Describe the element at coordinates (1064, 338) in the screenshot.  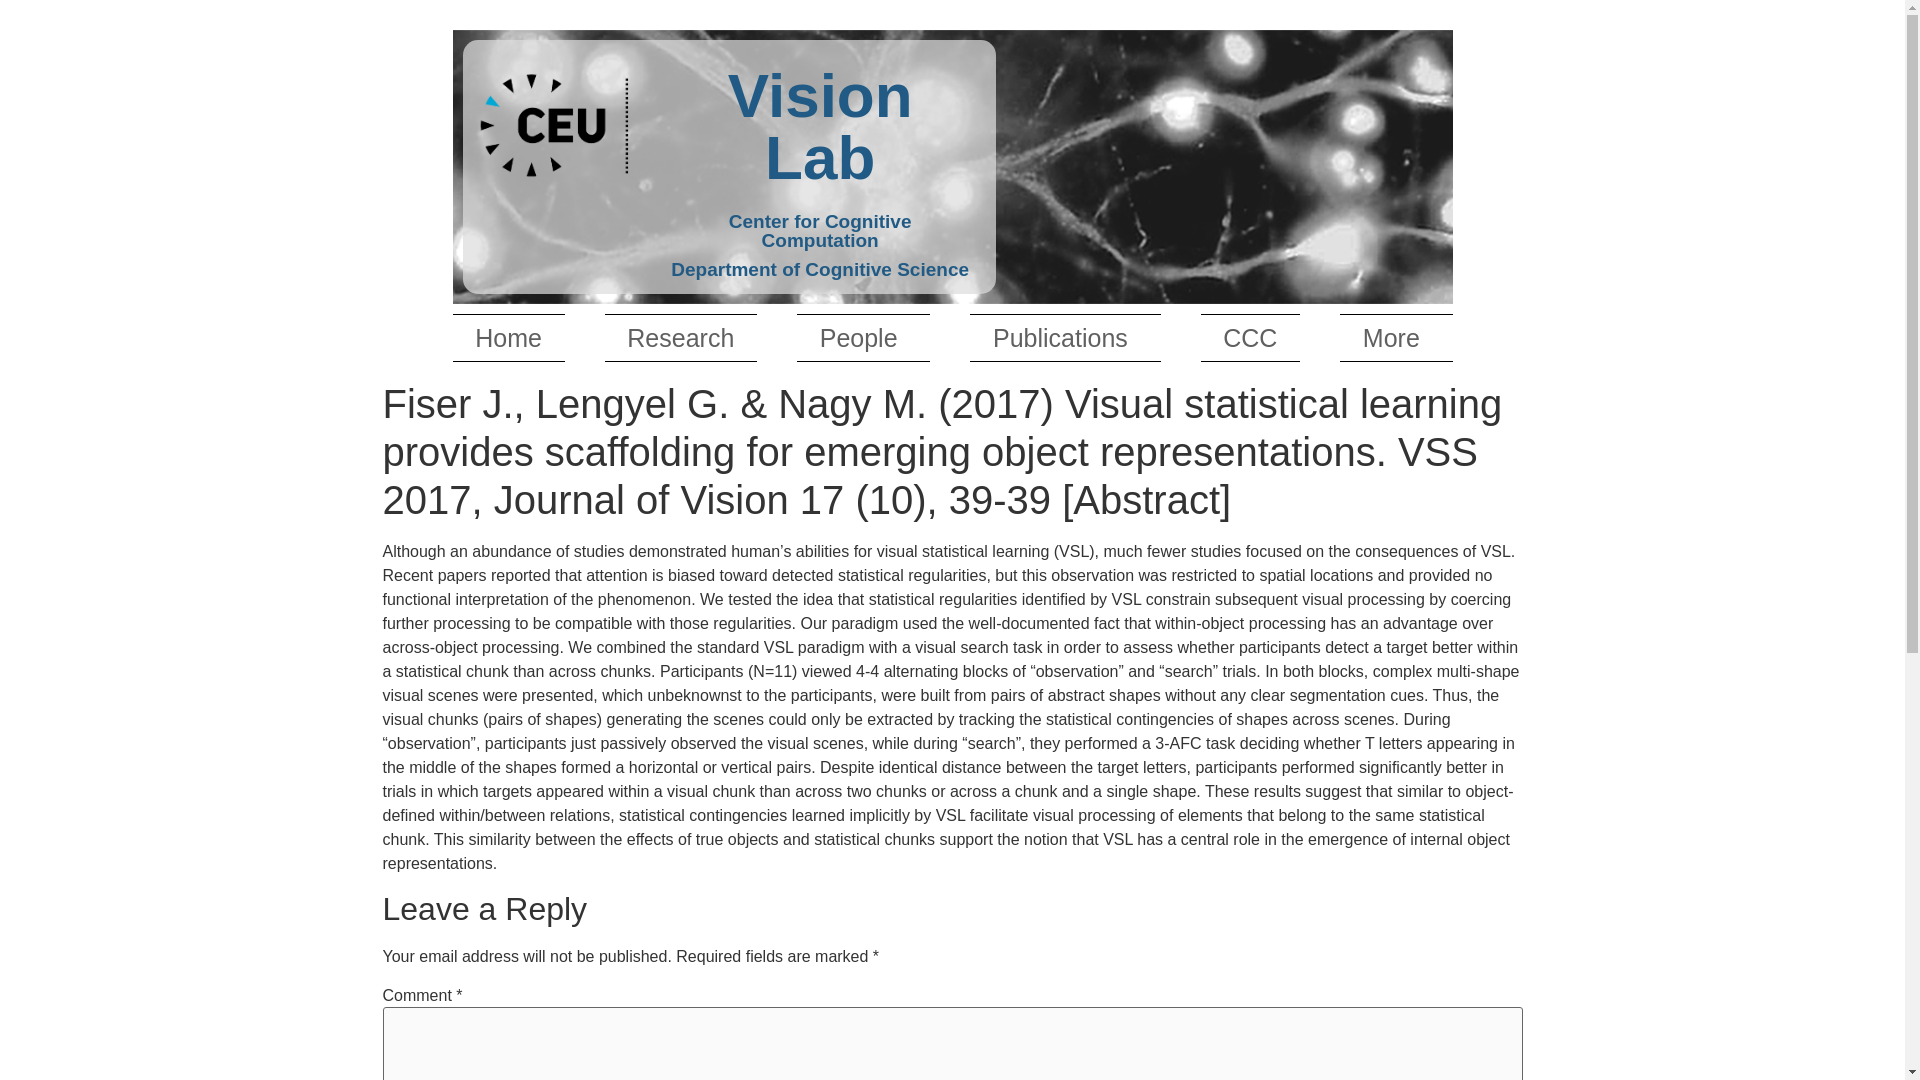
I see `Publications` at that location.